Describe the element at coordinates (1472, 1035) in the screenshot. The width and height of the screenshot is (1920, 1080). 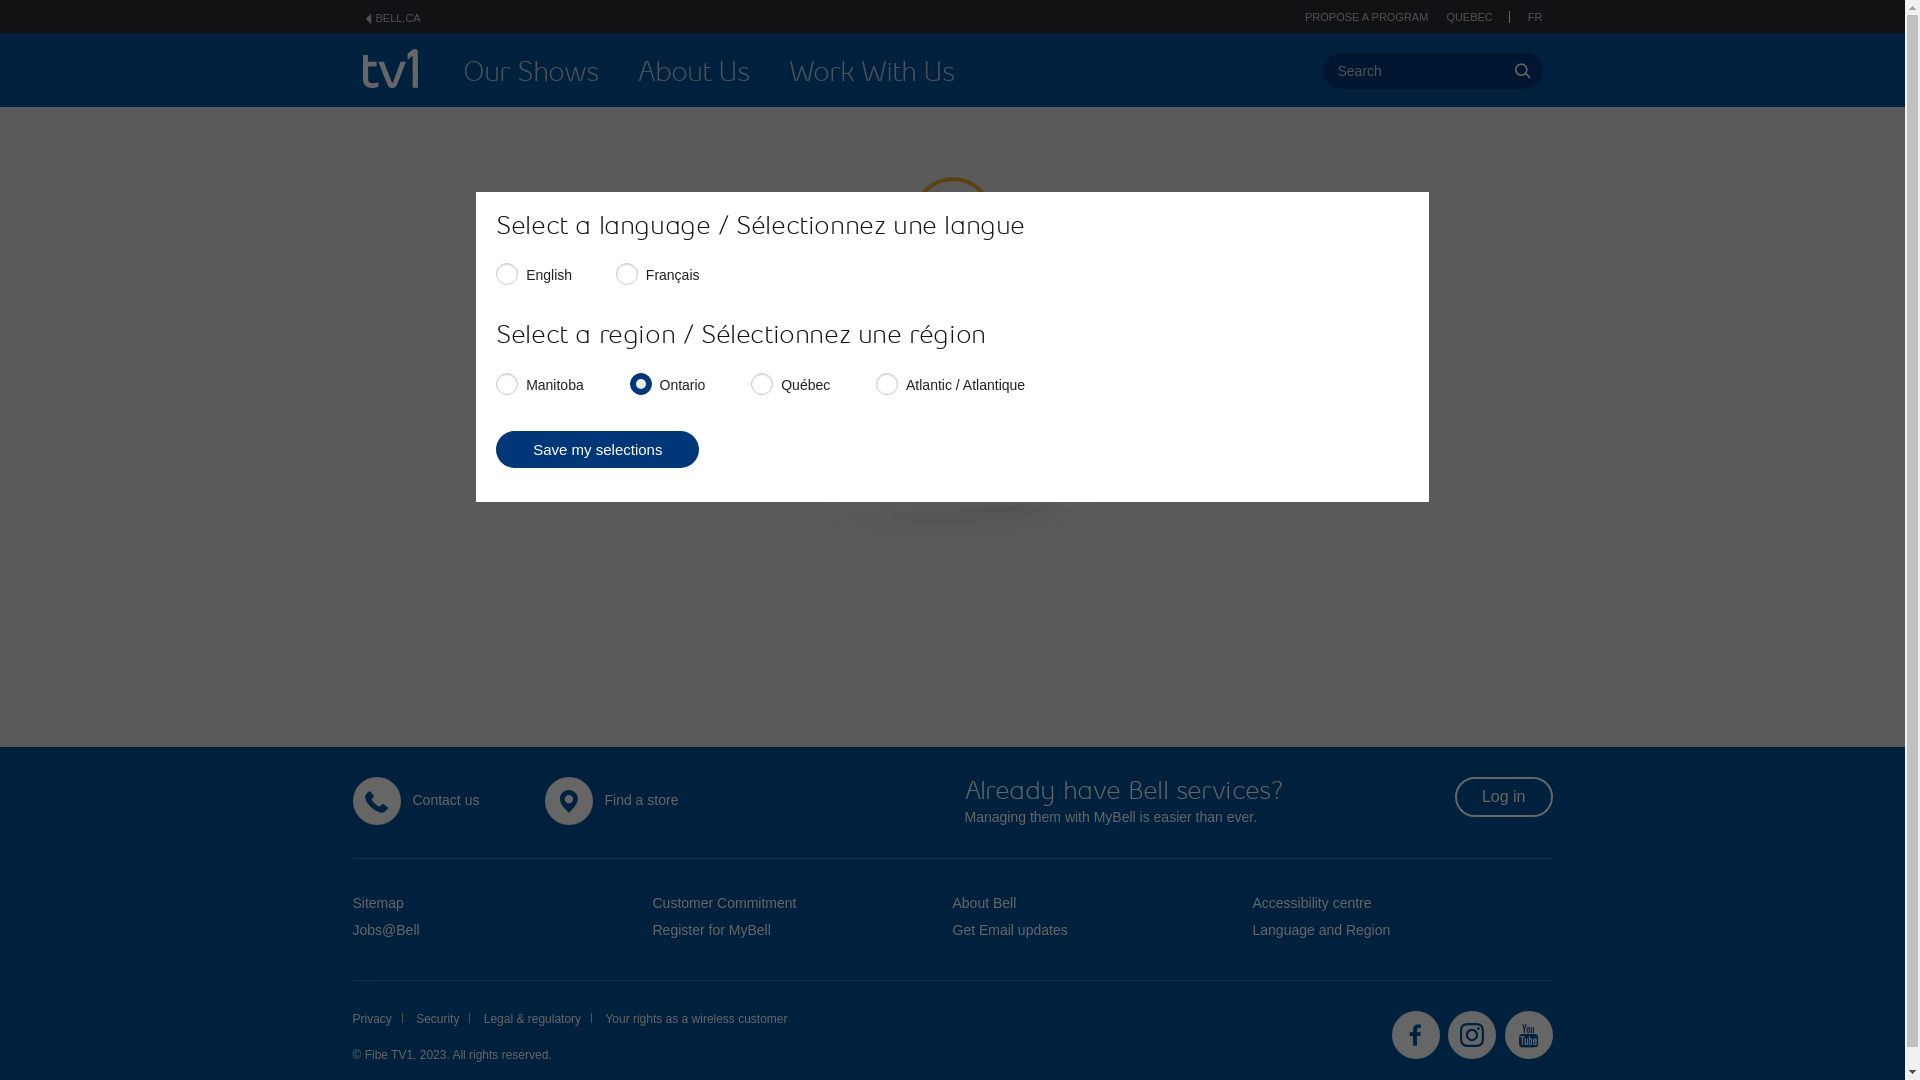
I see `Instagram` at that location.